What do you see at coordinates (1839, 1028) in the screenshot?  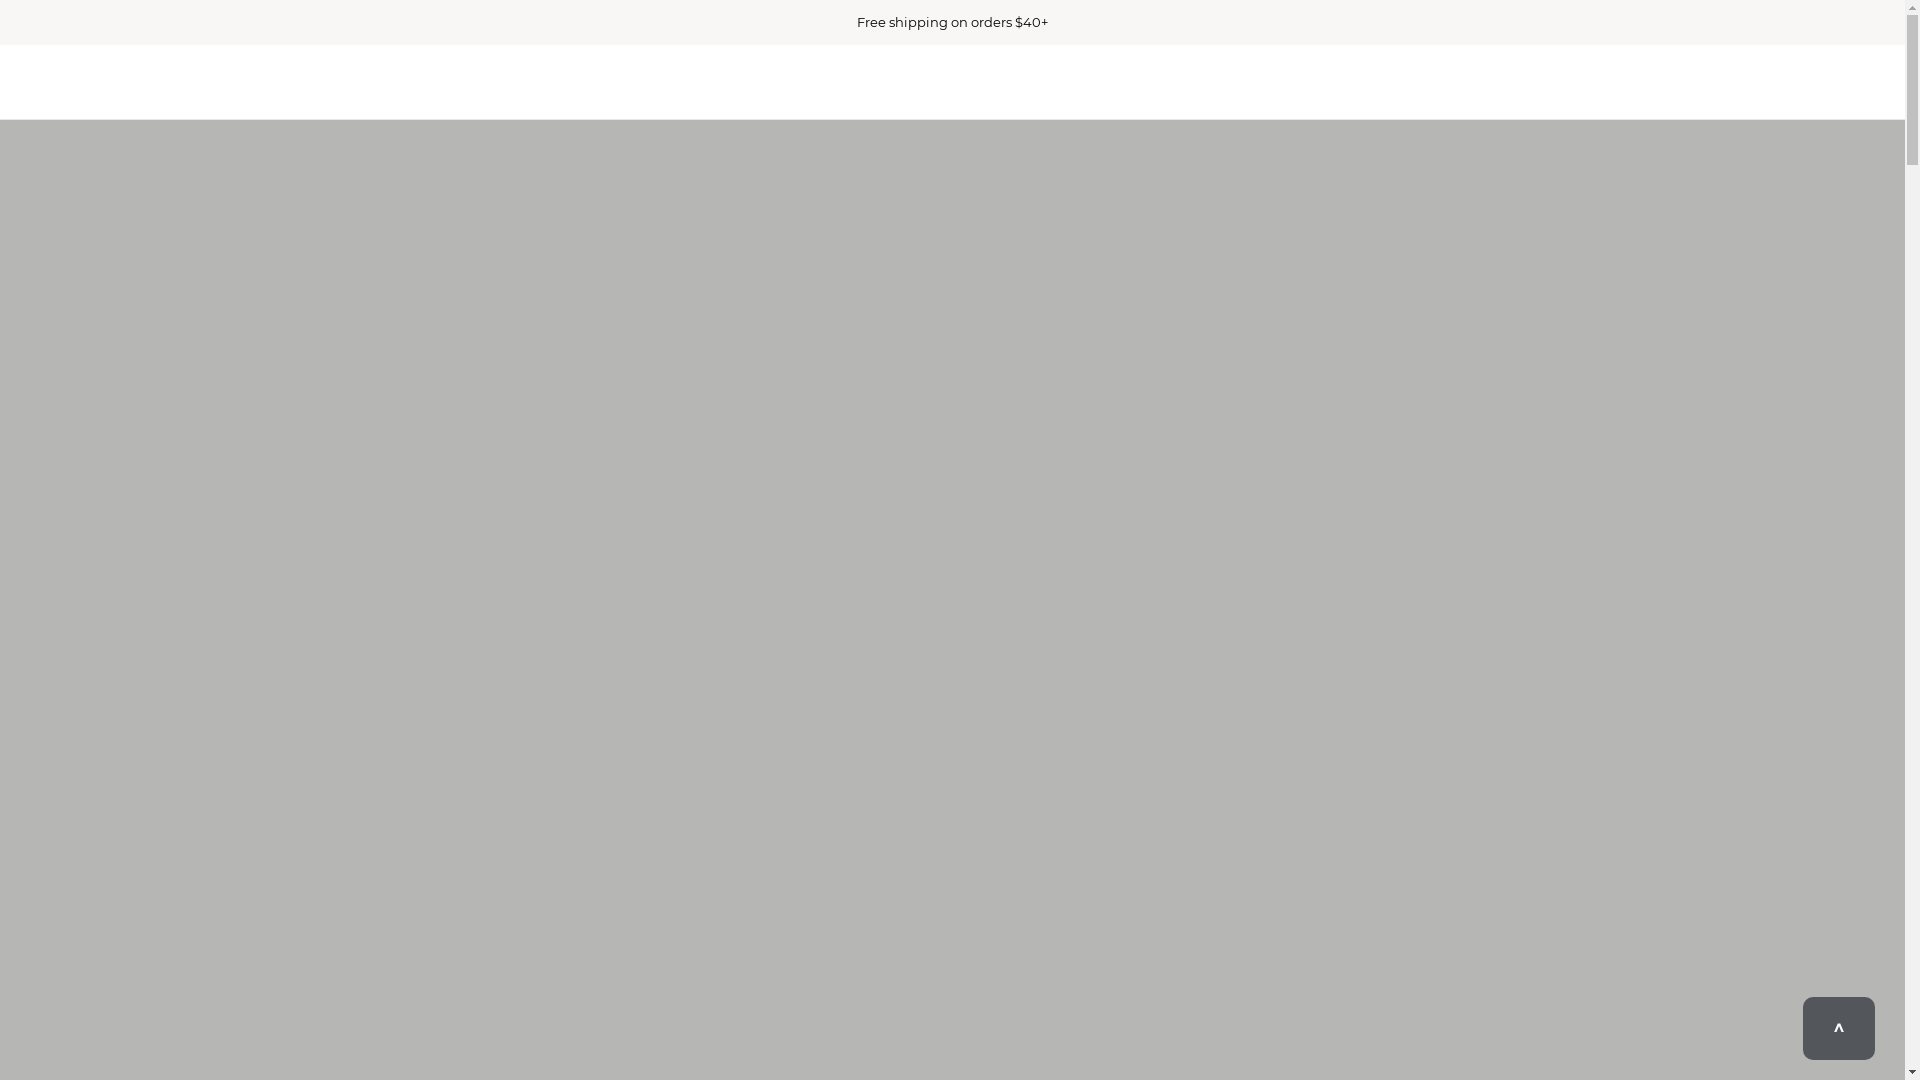 I see `^` at bounding box center [1839, 1028].